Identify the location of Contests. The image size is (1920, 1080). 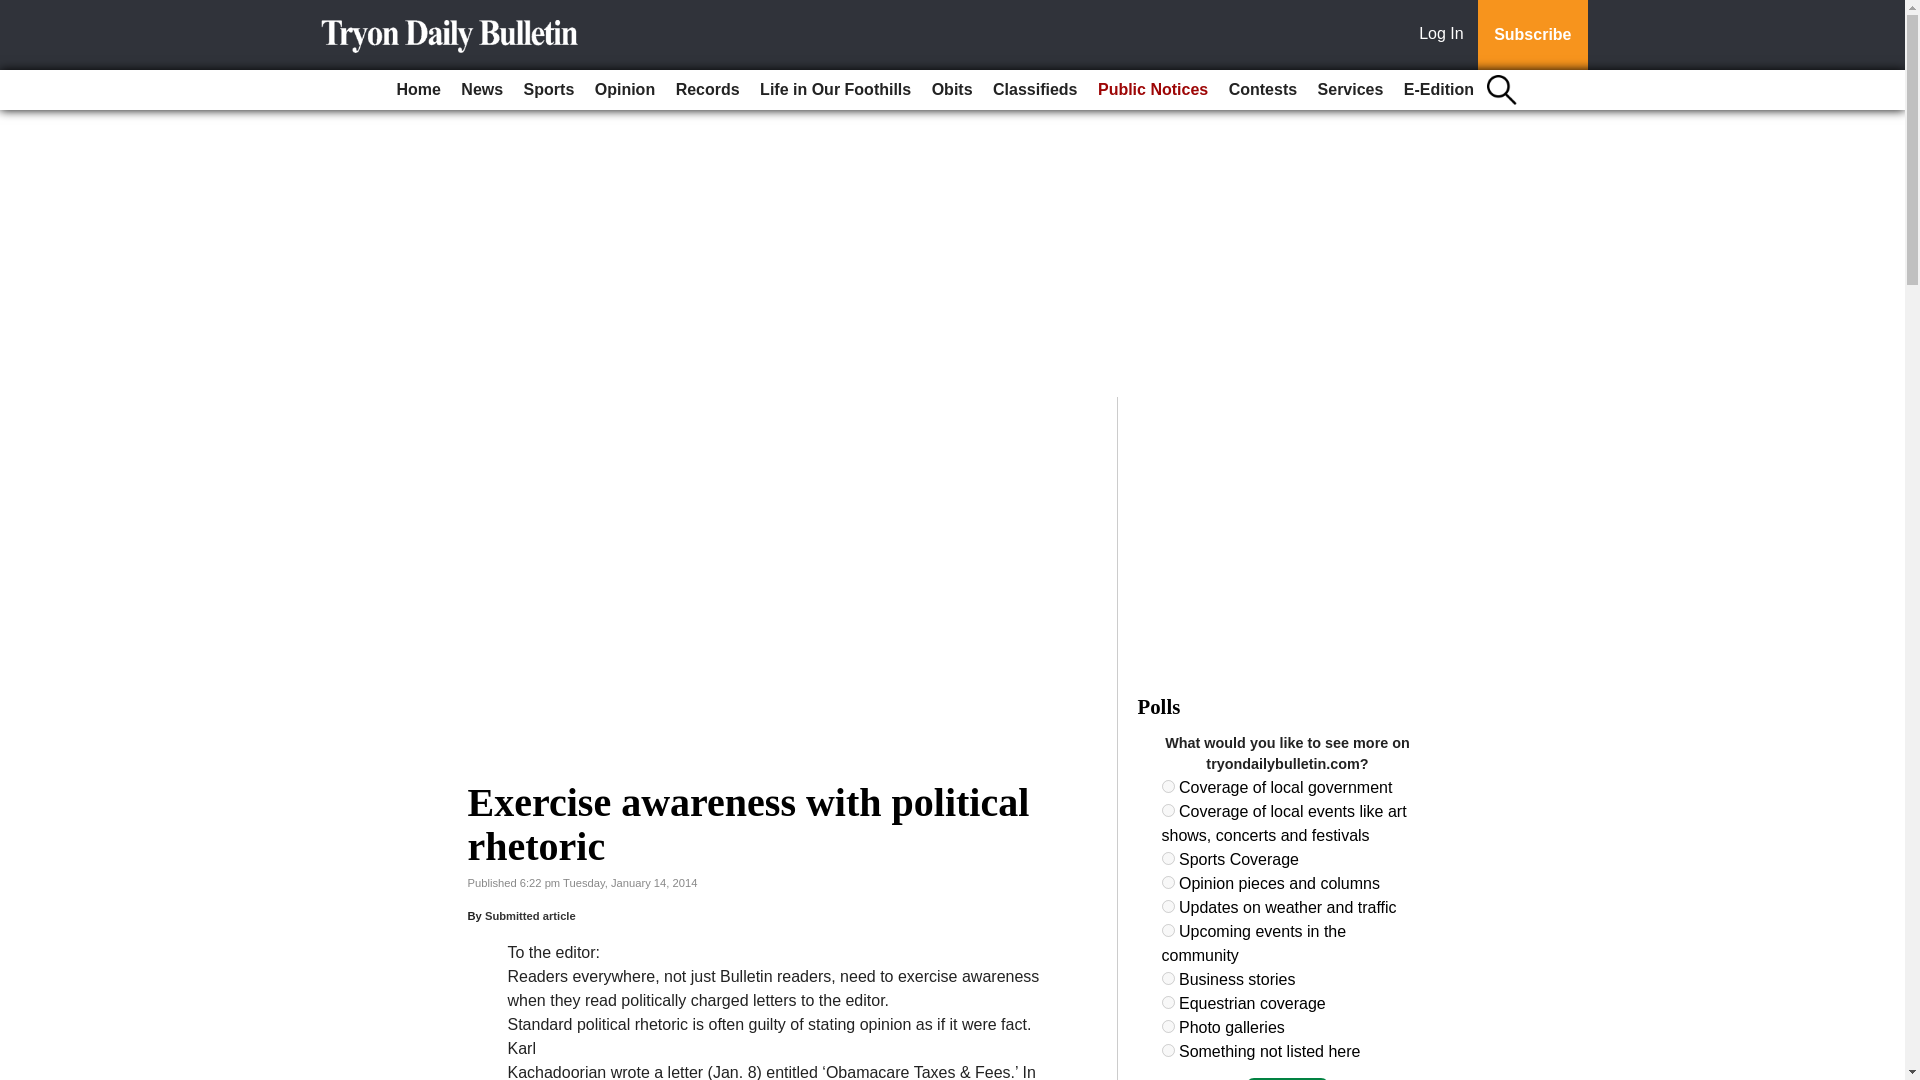
(1263, 90).